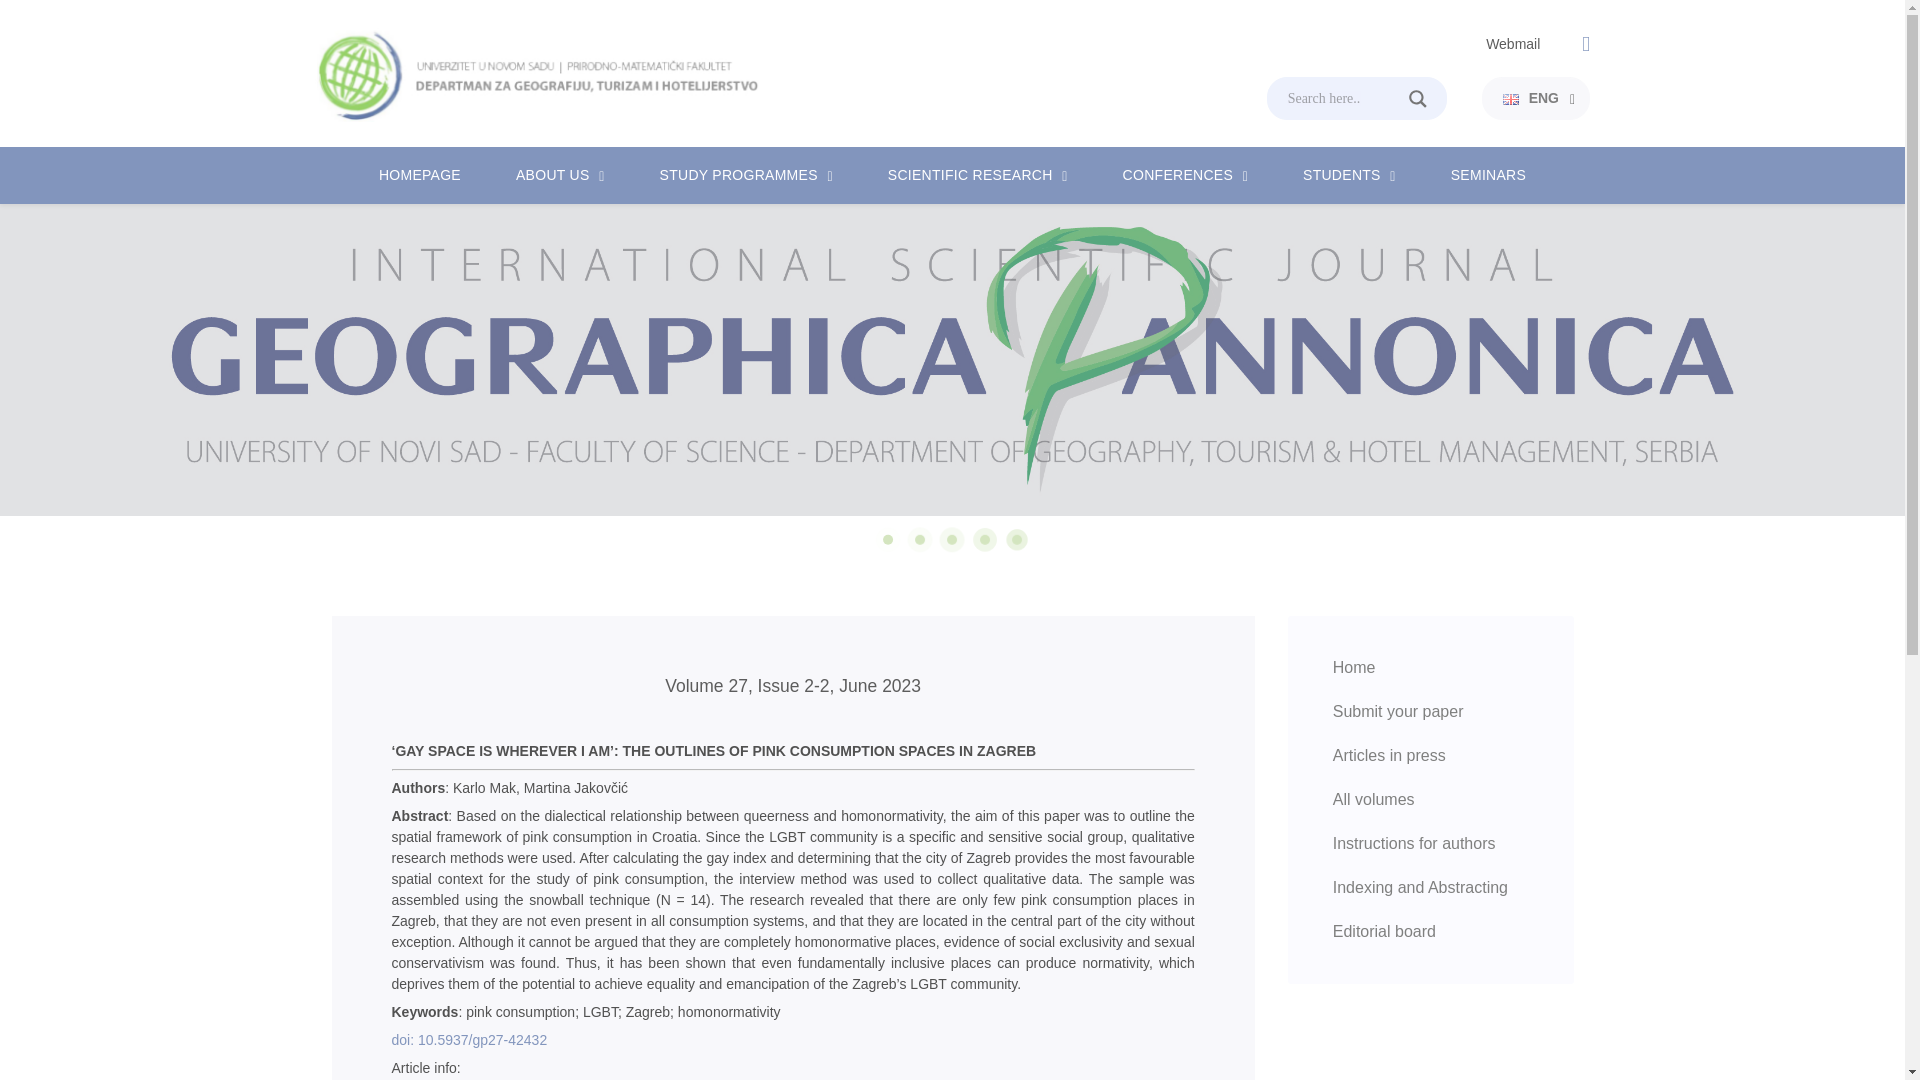  Describe the element at coordinates (1531, 97) in the screenshot. I see `ENG` at that location.